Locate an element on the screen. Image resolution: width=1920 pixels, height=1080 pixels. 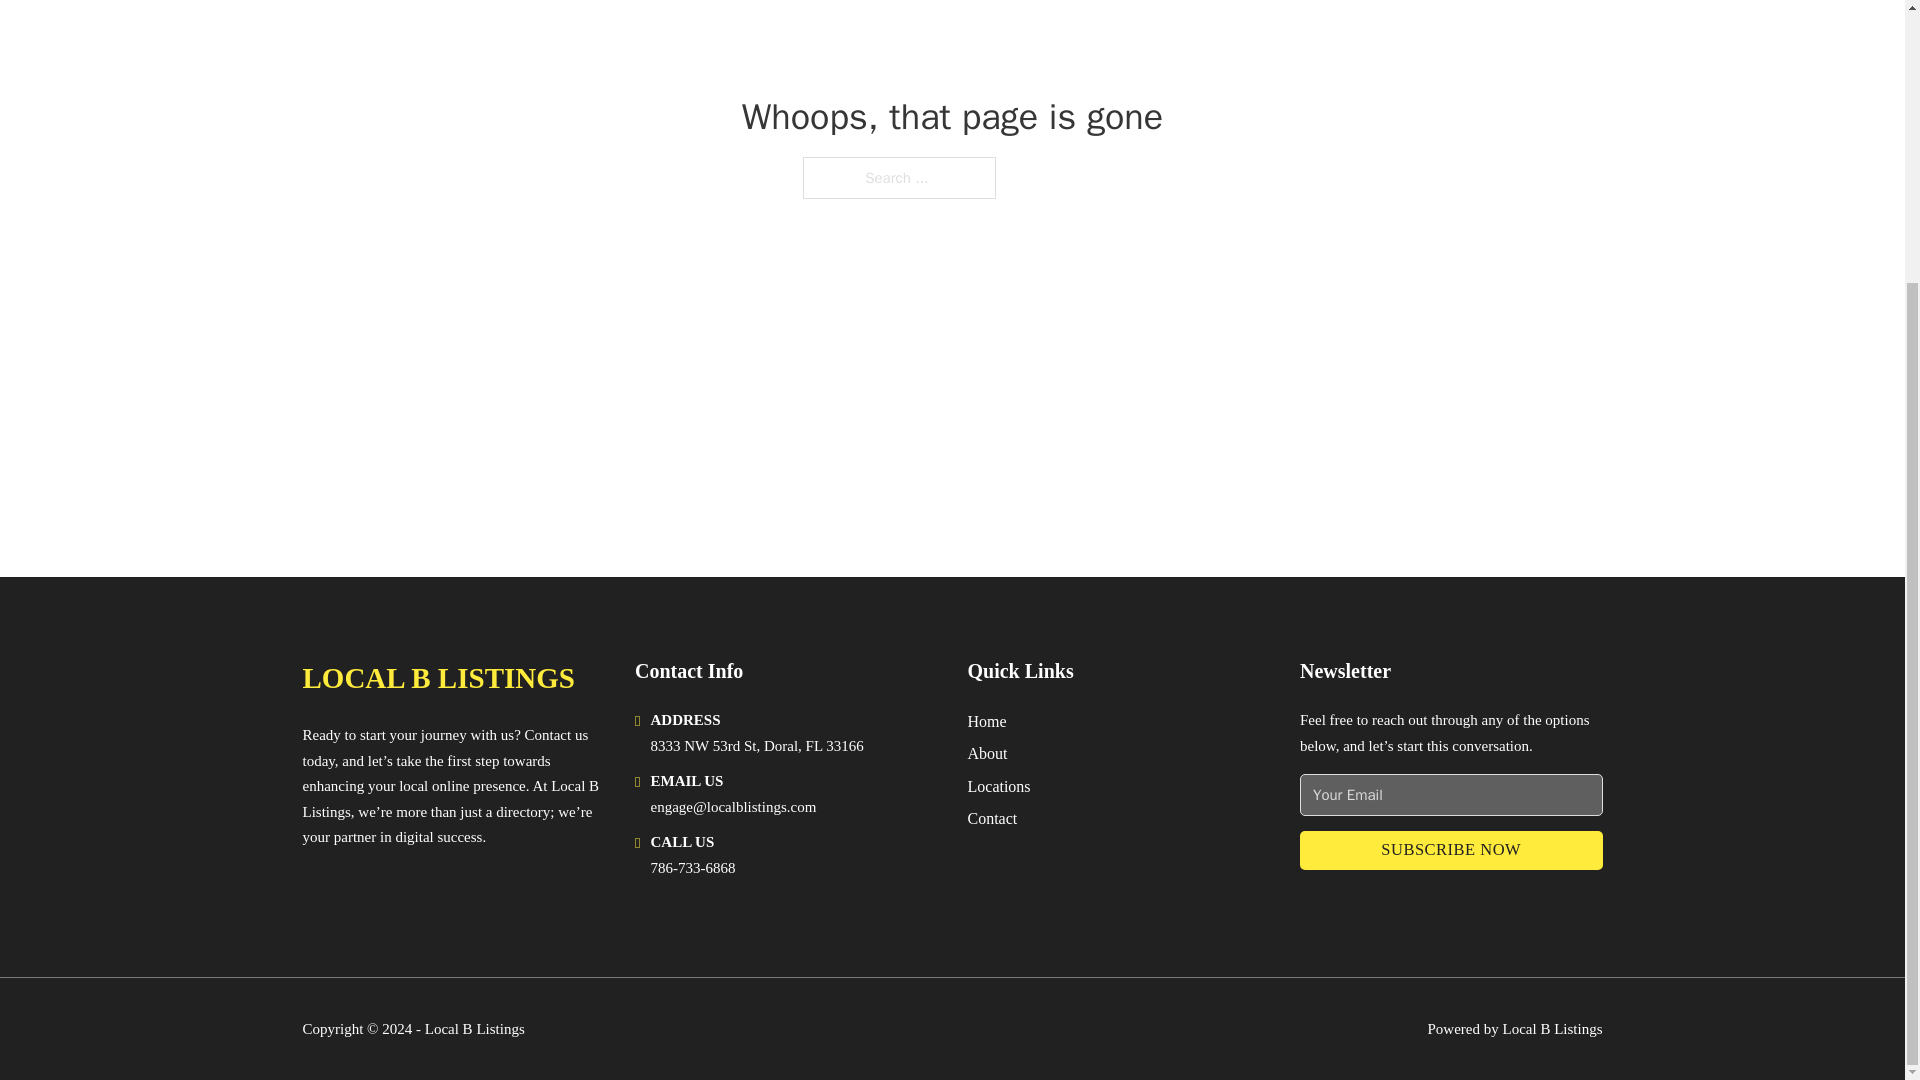
SUBSCRIBE NOW is located at coordinates (1451, 850).